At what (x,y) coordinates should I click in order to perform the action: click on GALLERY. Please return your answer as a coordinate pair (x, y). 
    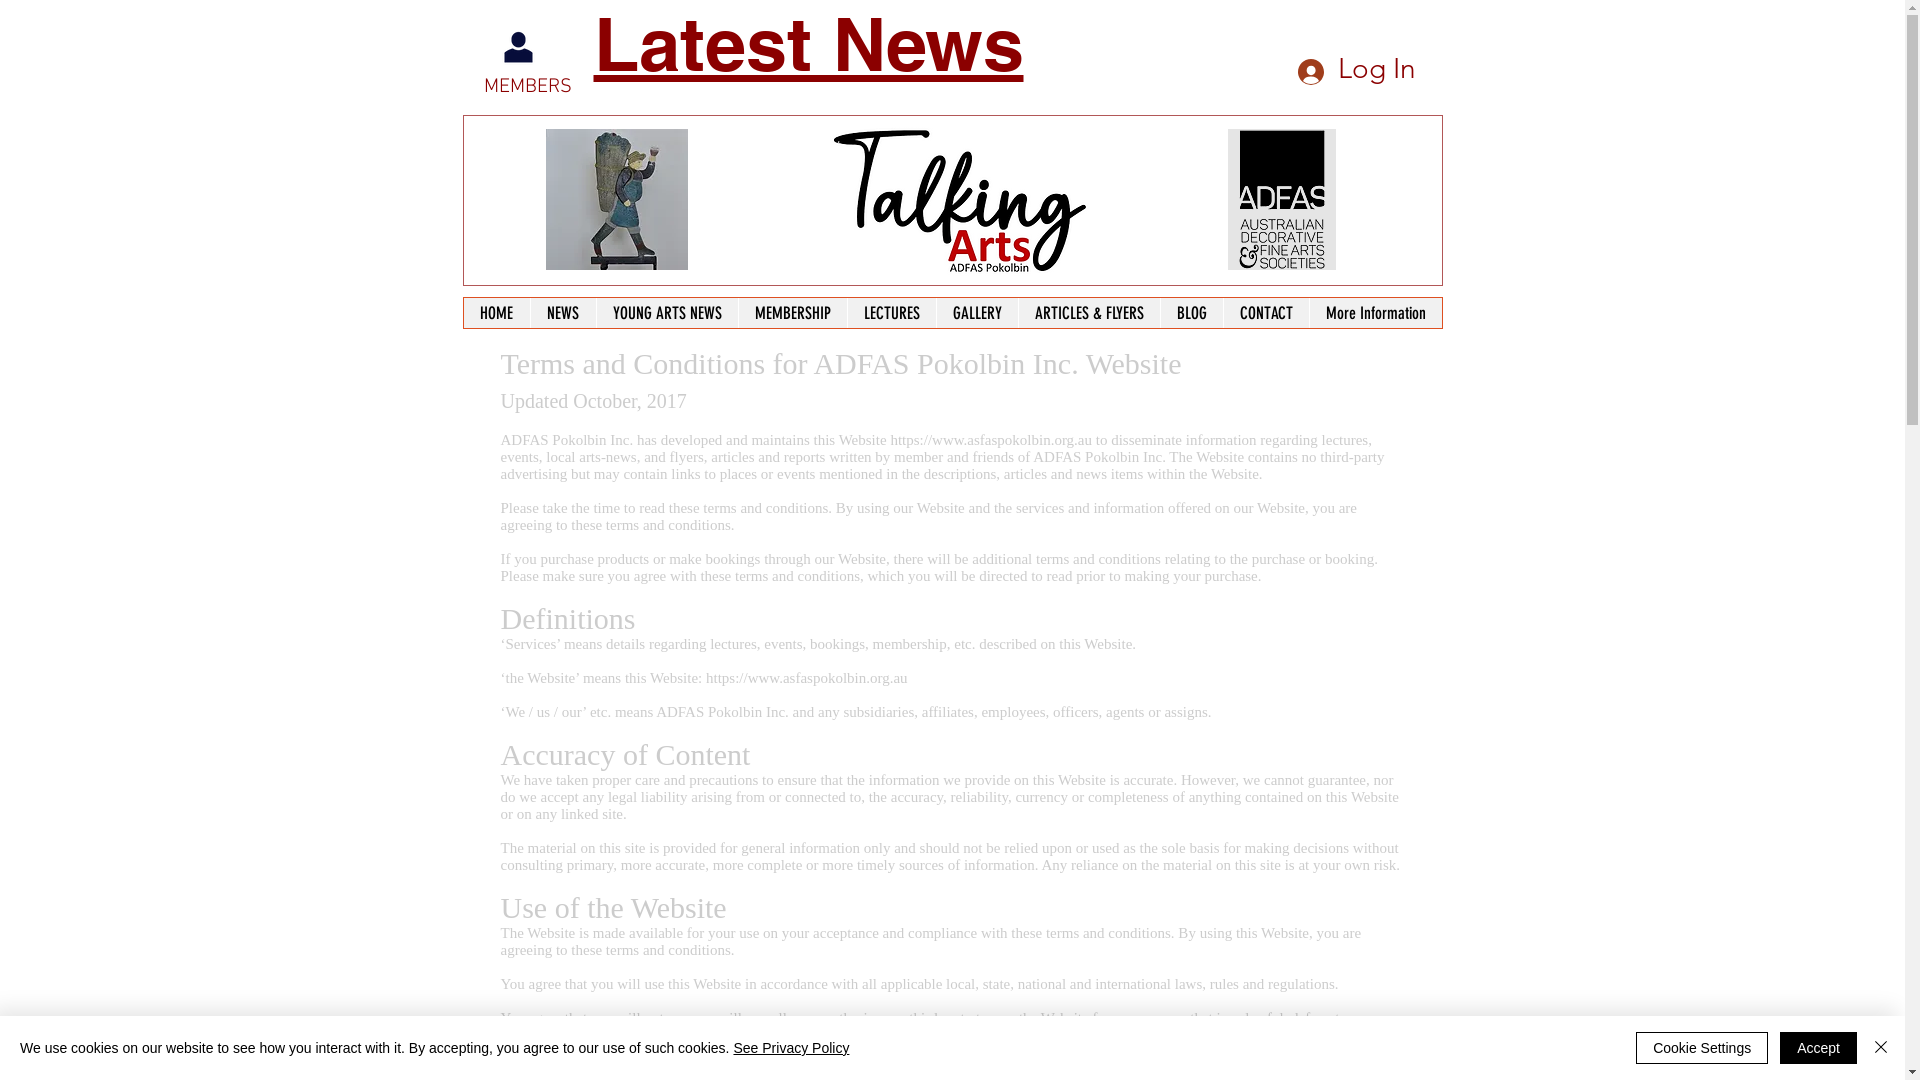
    Looking at the image, I should click on (976, 313).